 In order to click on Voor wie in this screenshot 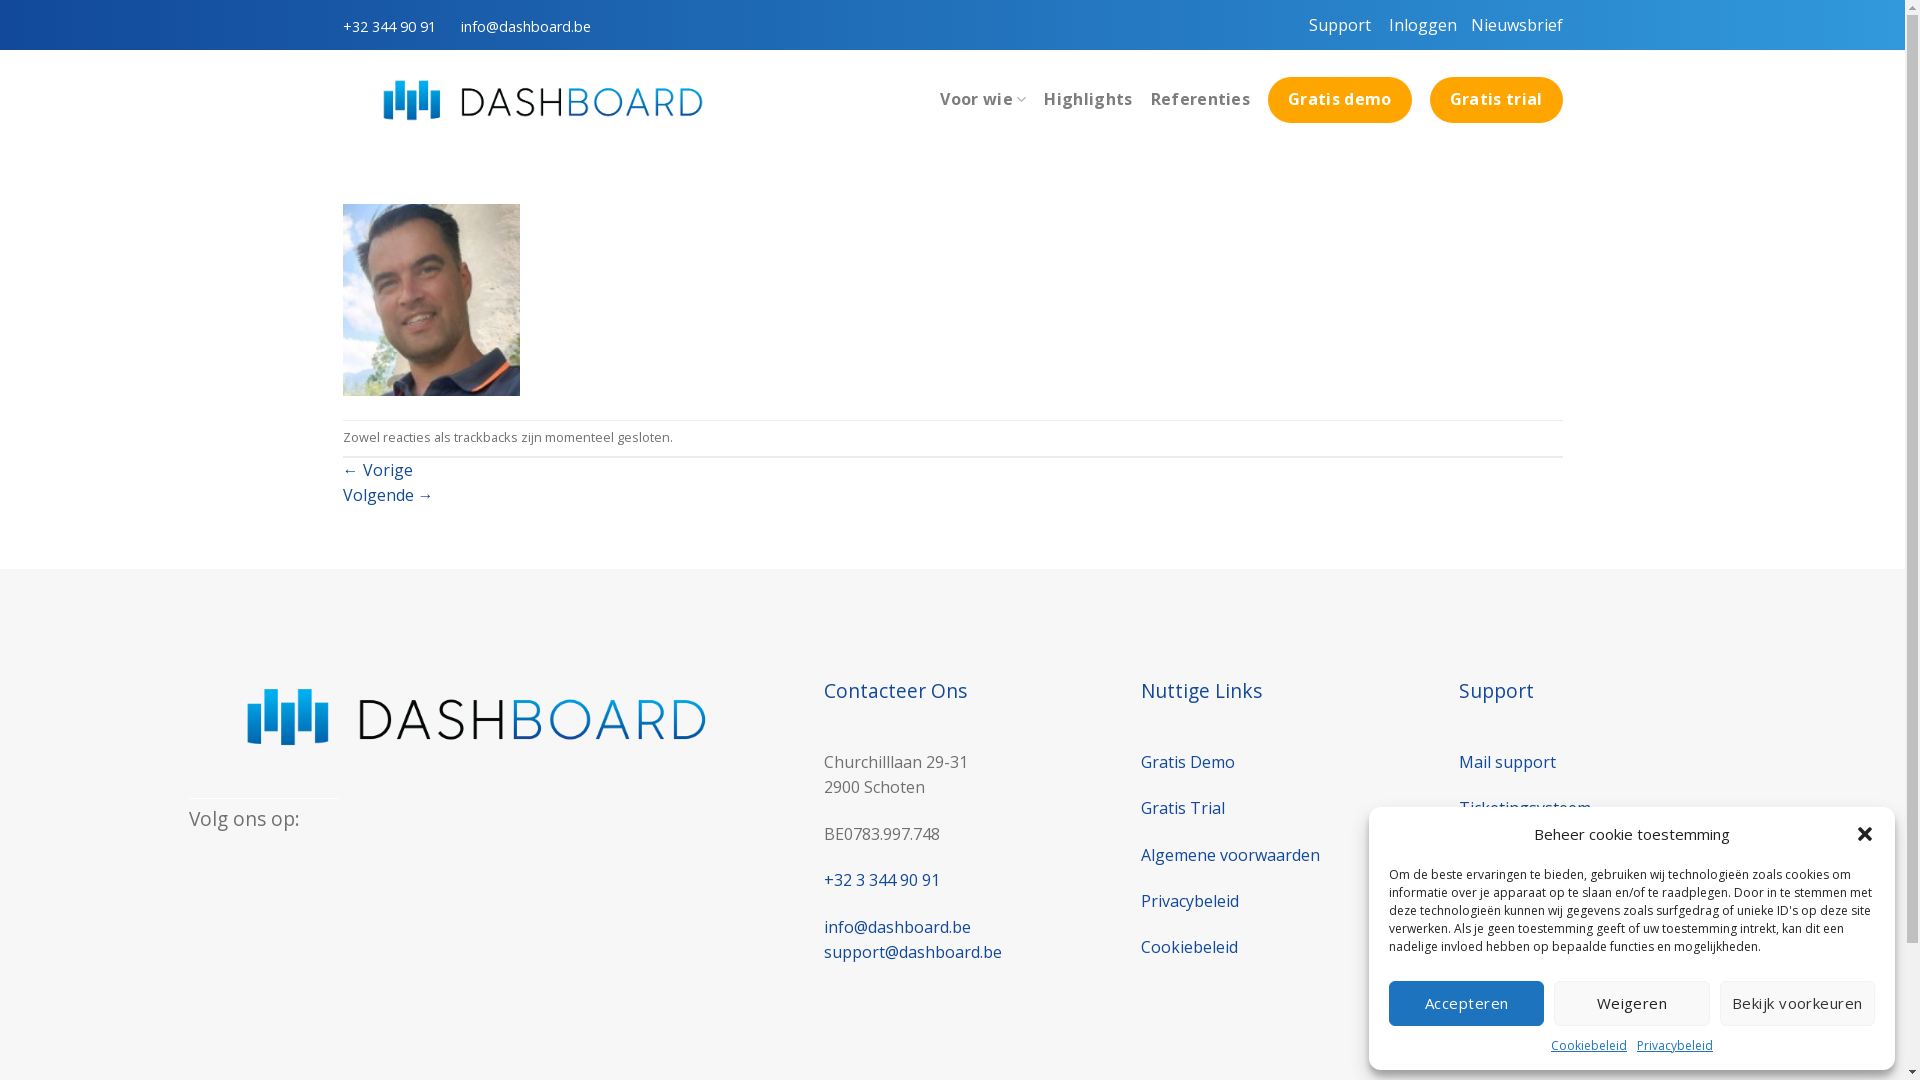, I will do `click(983, 100)`.